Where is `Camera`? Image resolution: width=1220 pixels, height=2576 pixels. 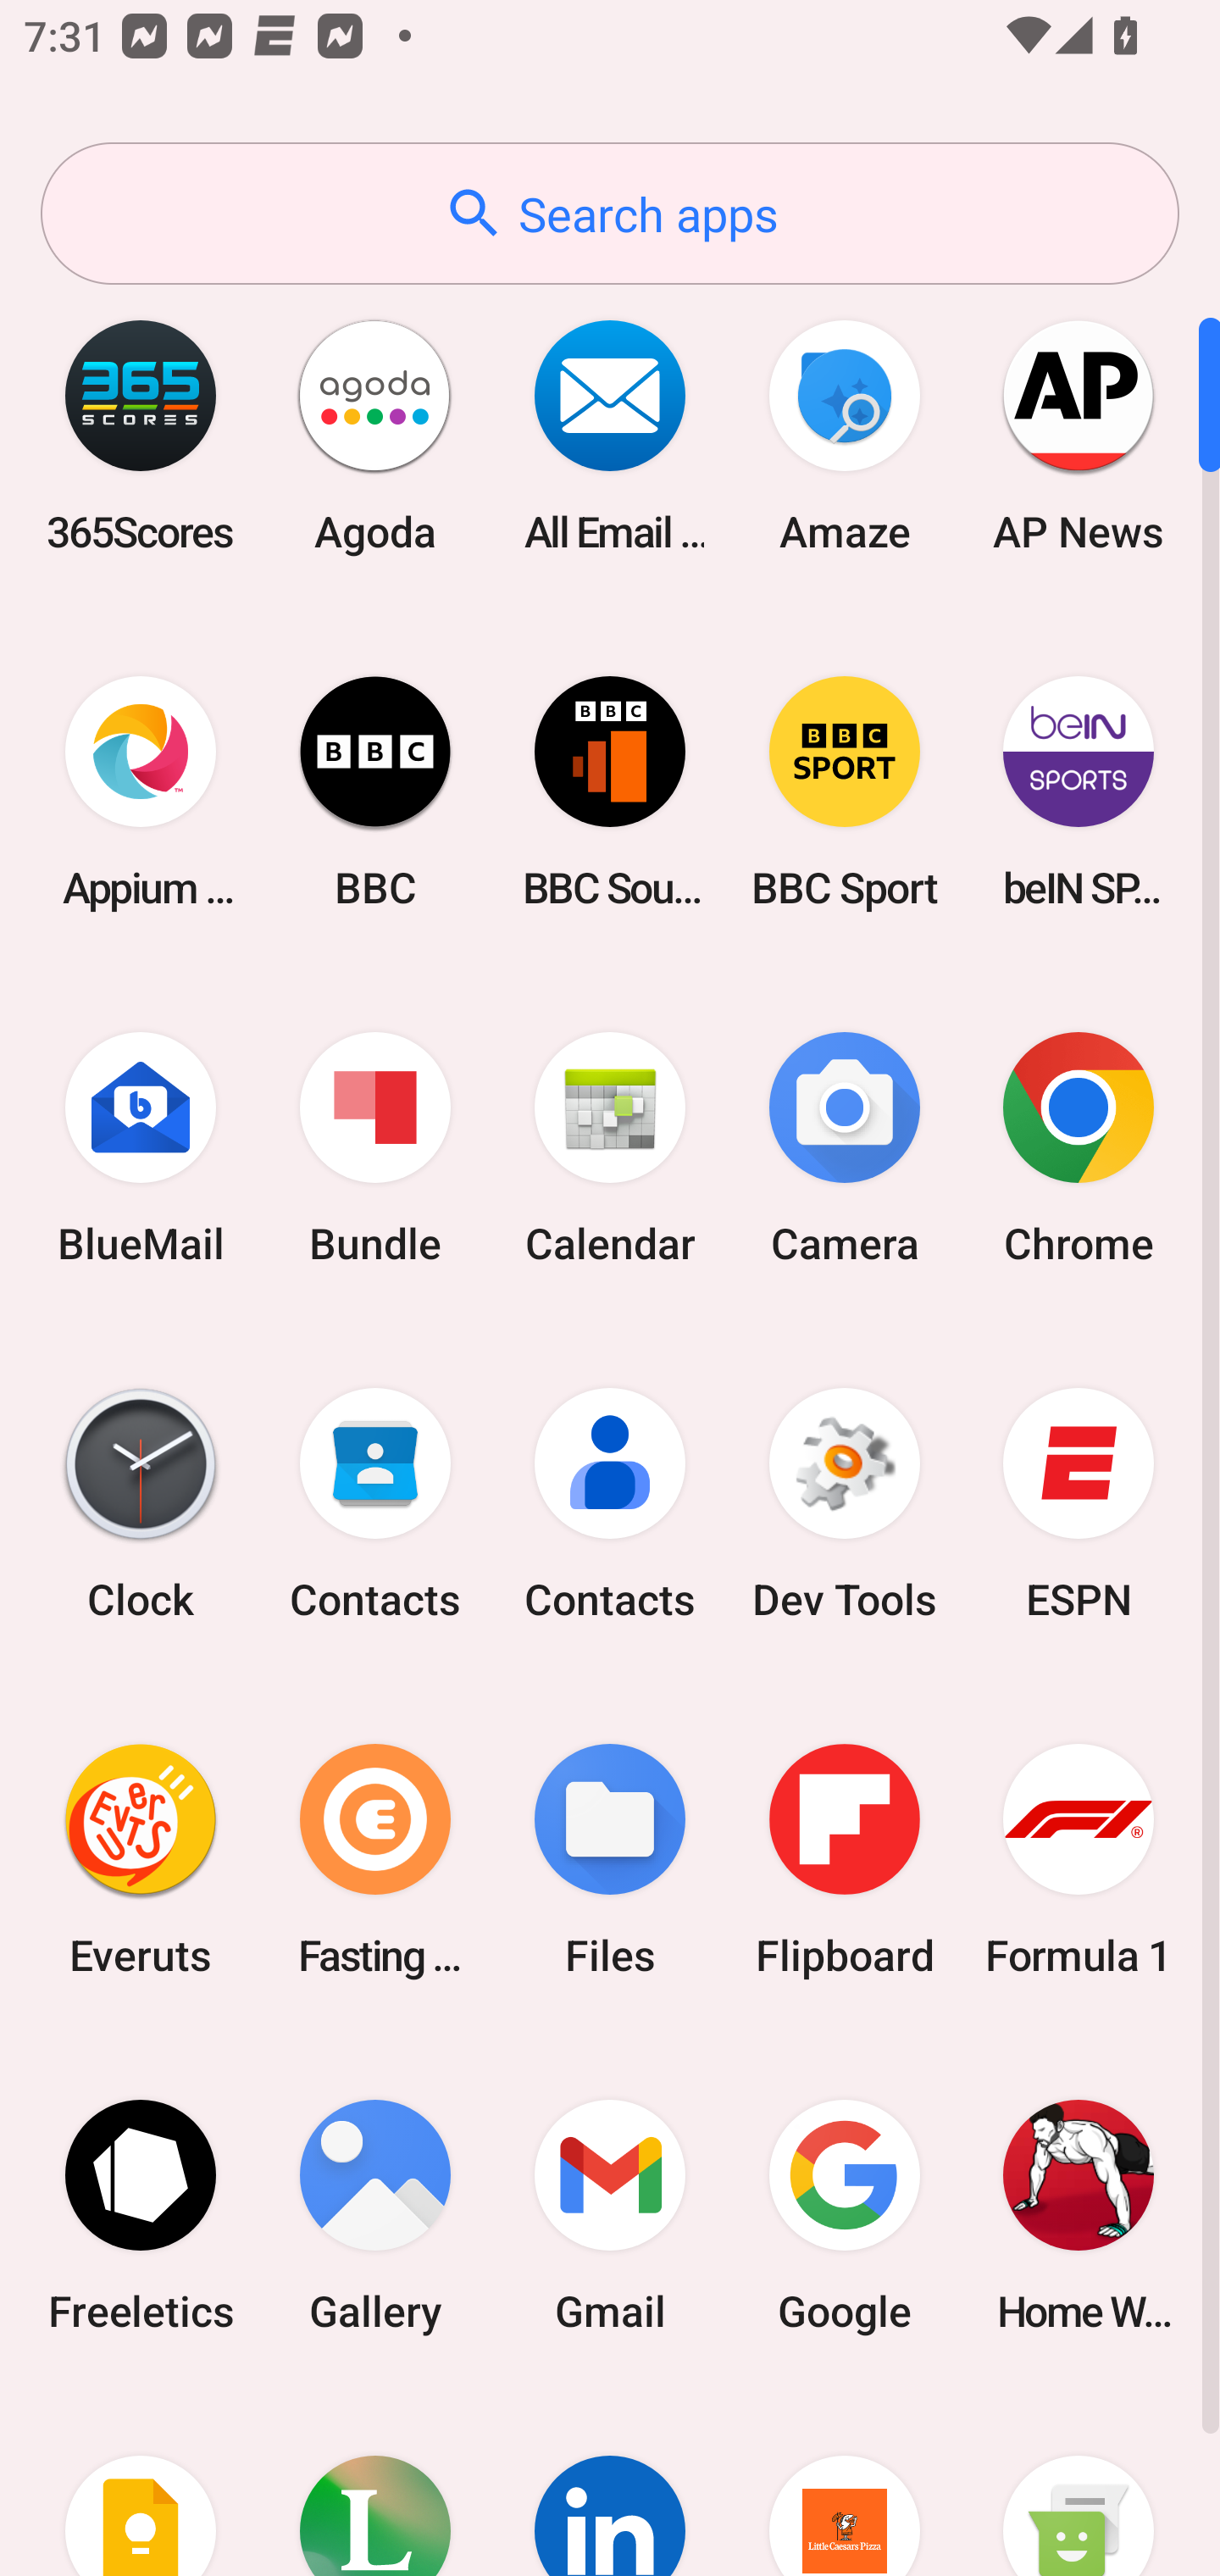 Camera is located at coordinates (844, 1149).